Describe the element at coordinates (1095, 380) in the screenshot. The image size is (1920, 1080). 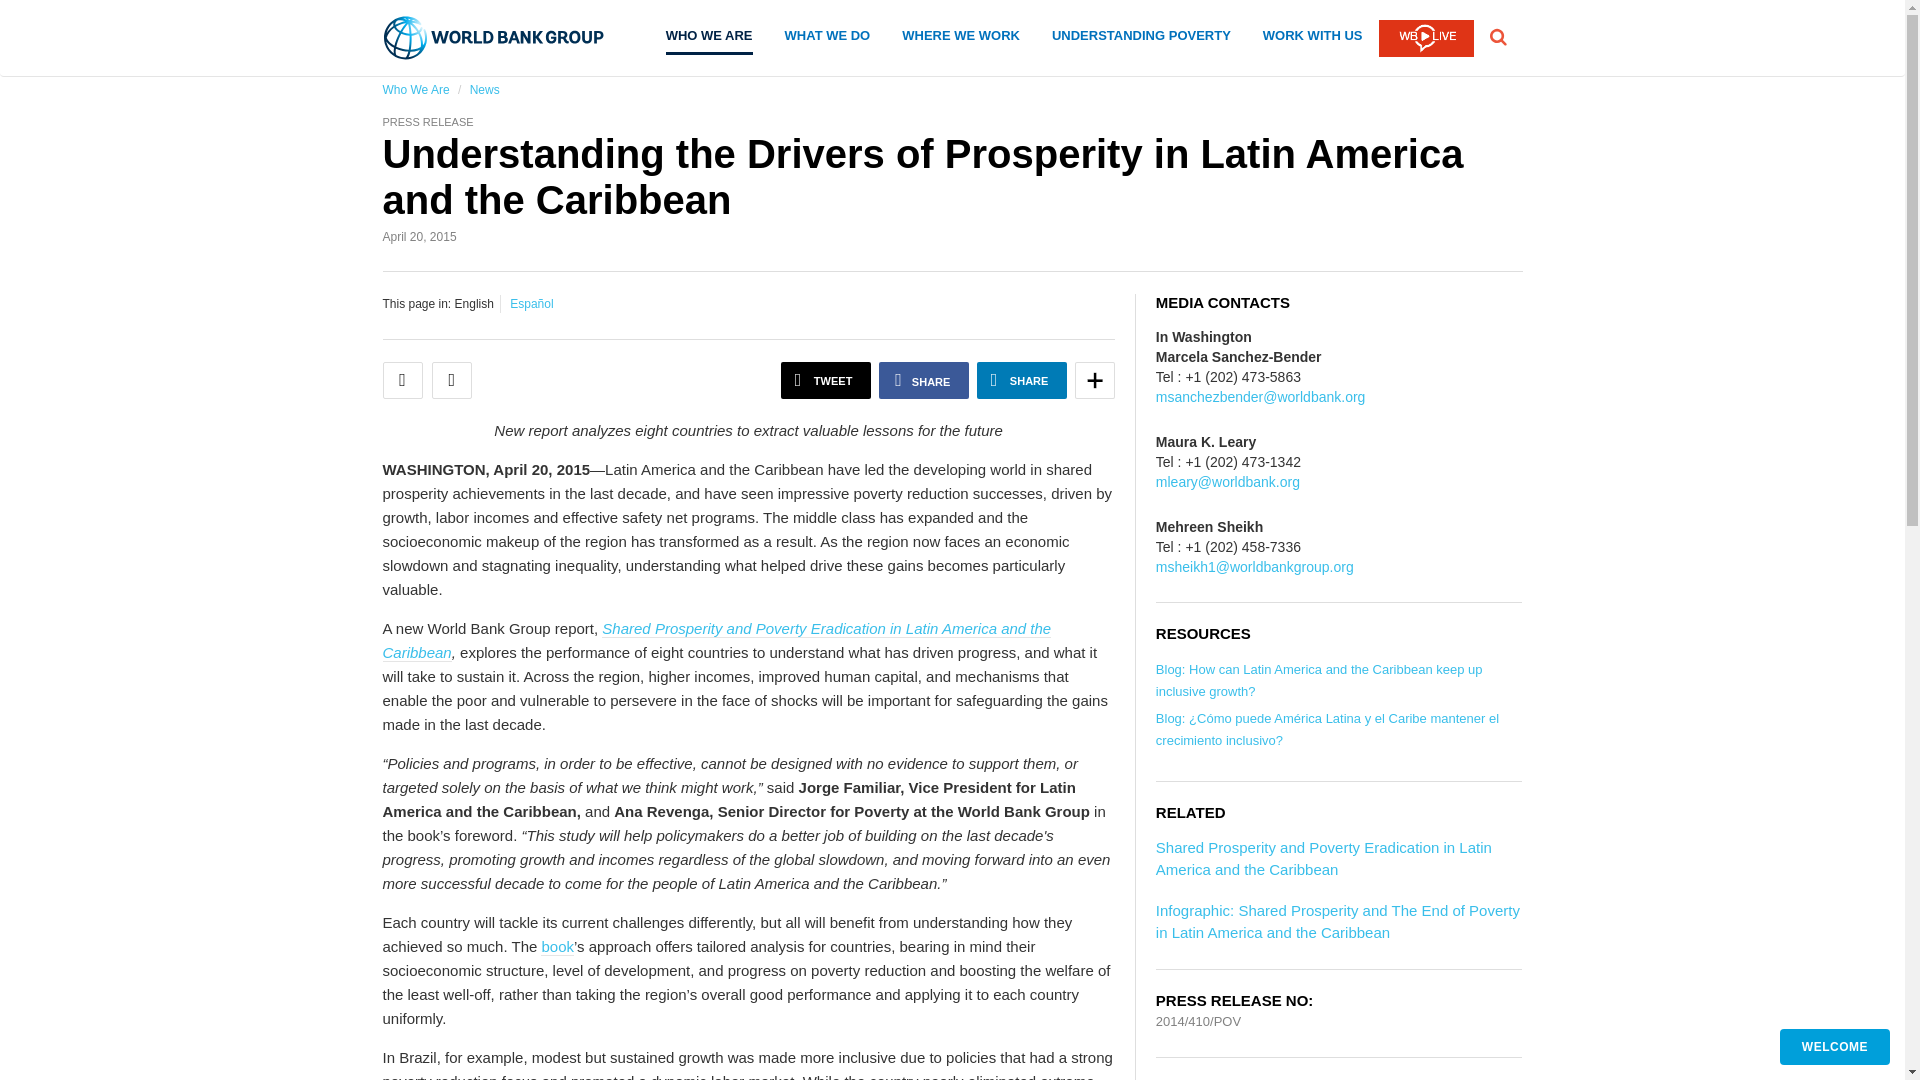
I see `Share` at that location.